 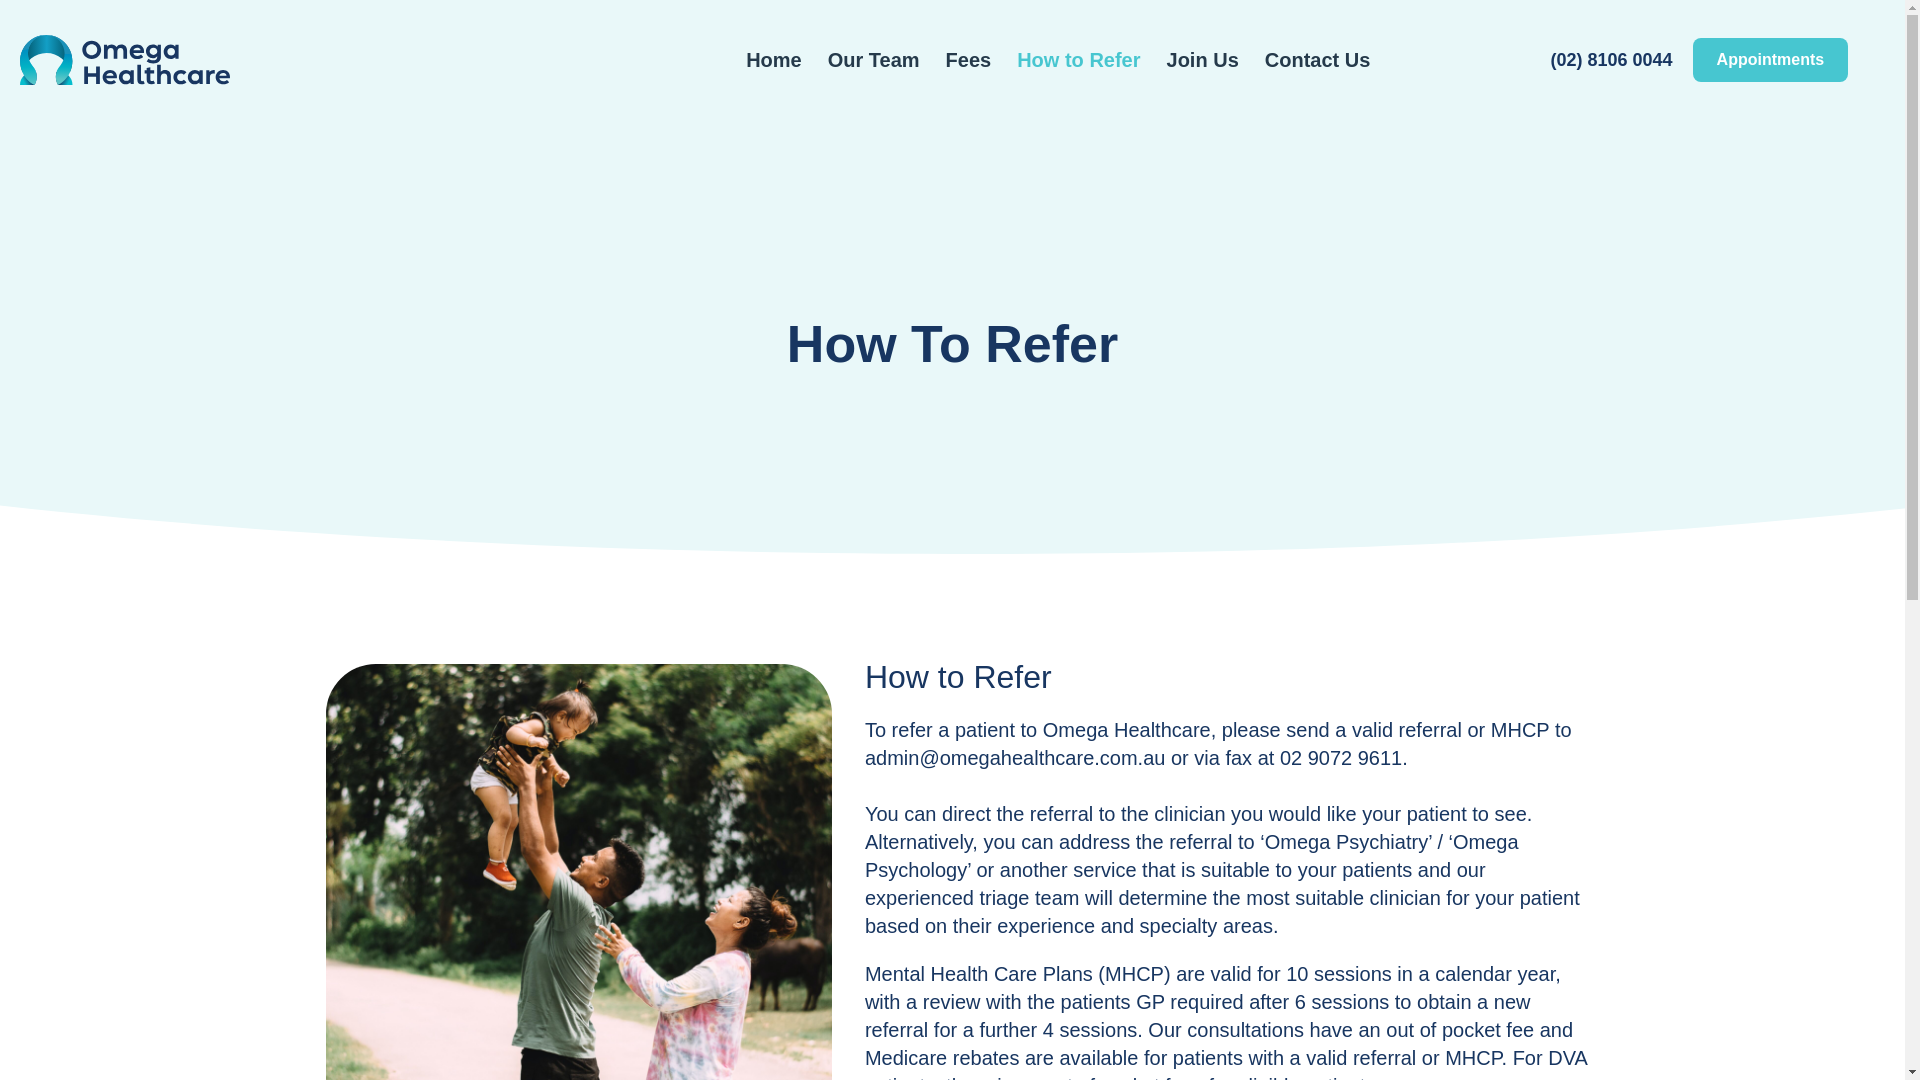 What do you see at coordinates (873, 60) in the screenshot?
I see `Our Team` at bounding box center [873, 60].